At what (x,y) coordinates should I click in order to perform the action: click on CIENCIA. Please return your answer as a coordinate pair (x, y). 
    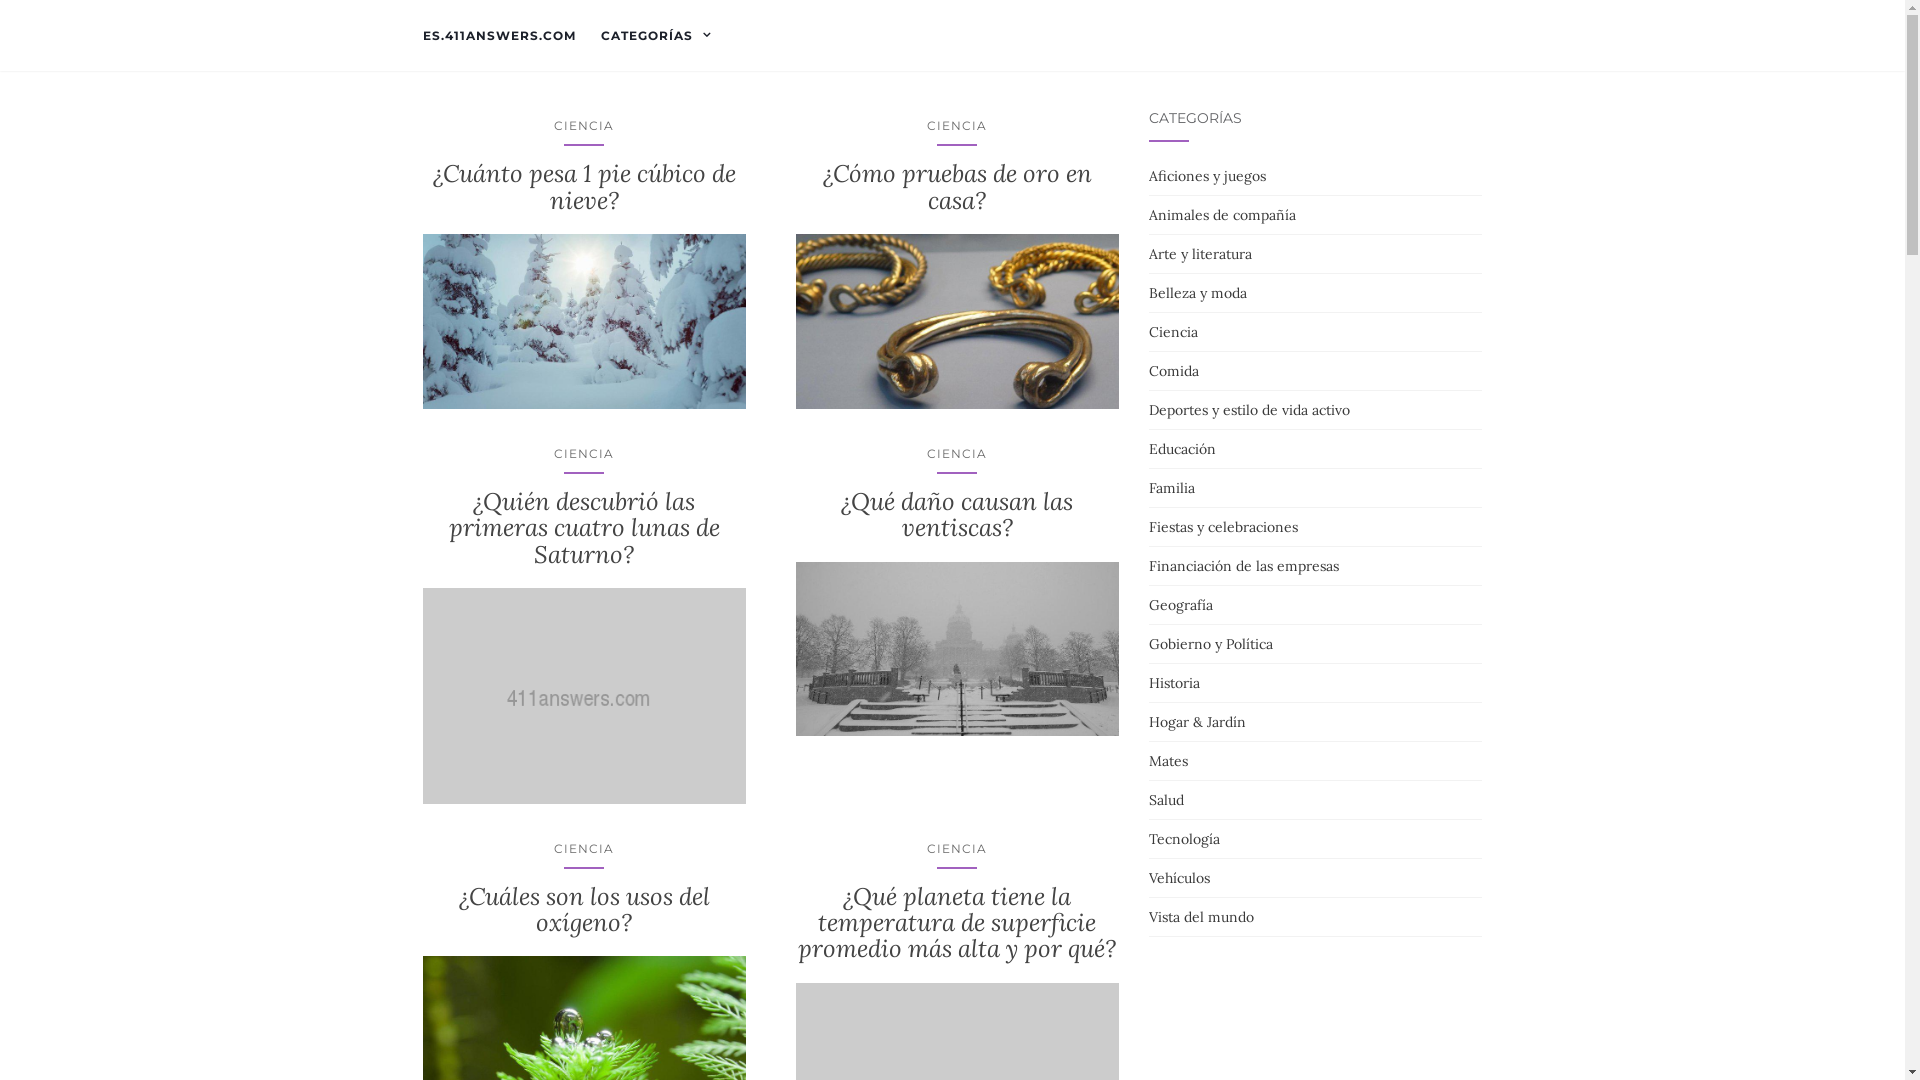
    Looking at the image, I should click on (957, 454).